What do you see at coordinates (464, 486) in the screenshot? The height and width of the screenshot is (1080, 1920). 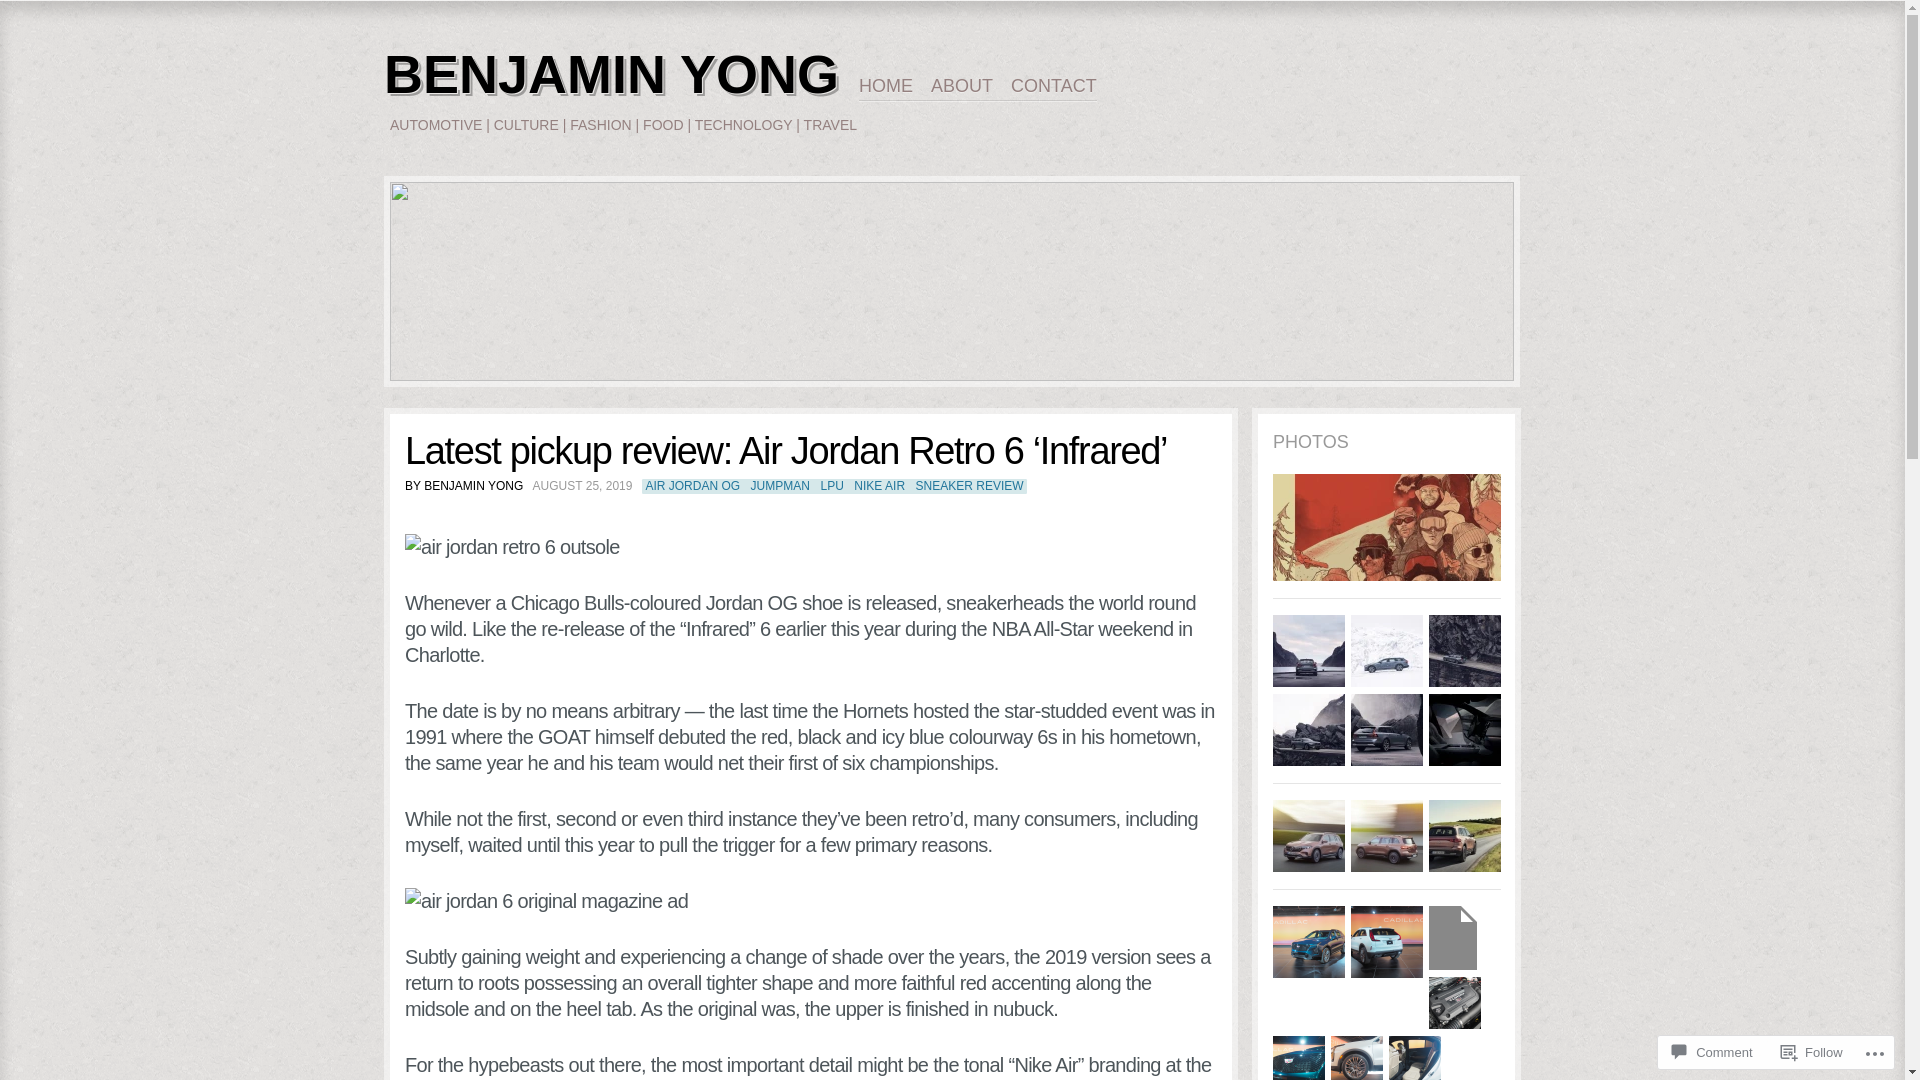 I see `BY BENJAMIN YONG` at bounding box center [464, 486].